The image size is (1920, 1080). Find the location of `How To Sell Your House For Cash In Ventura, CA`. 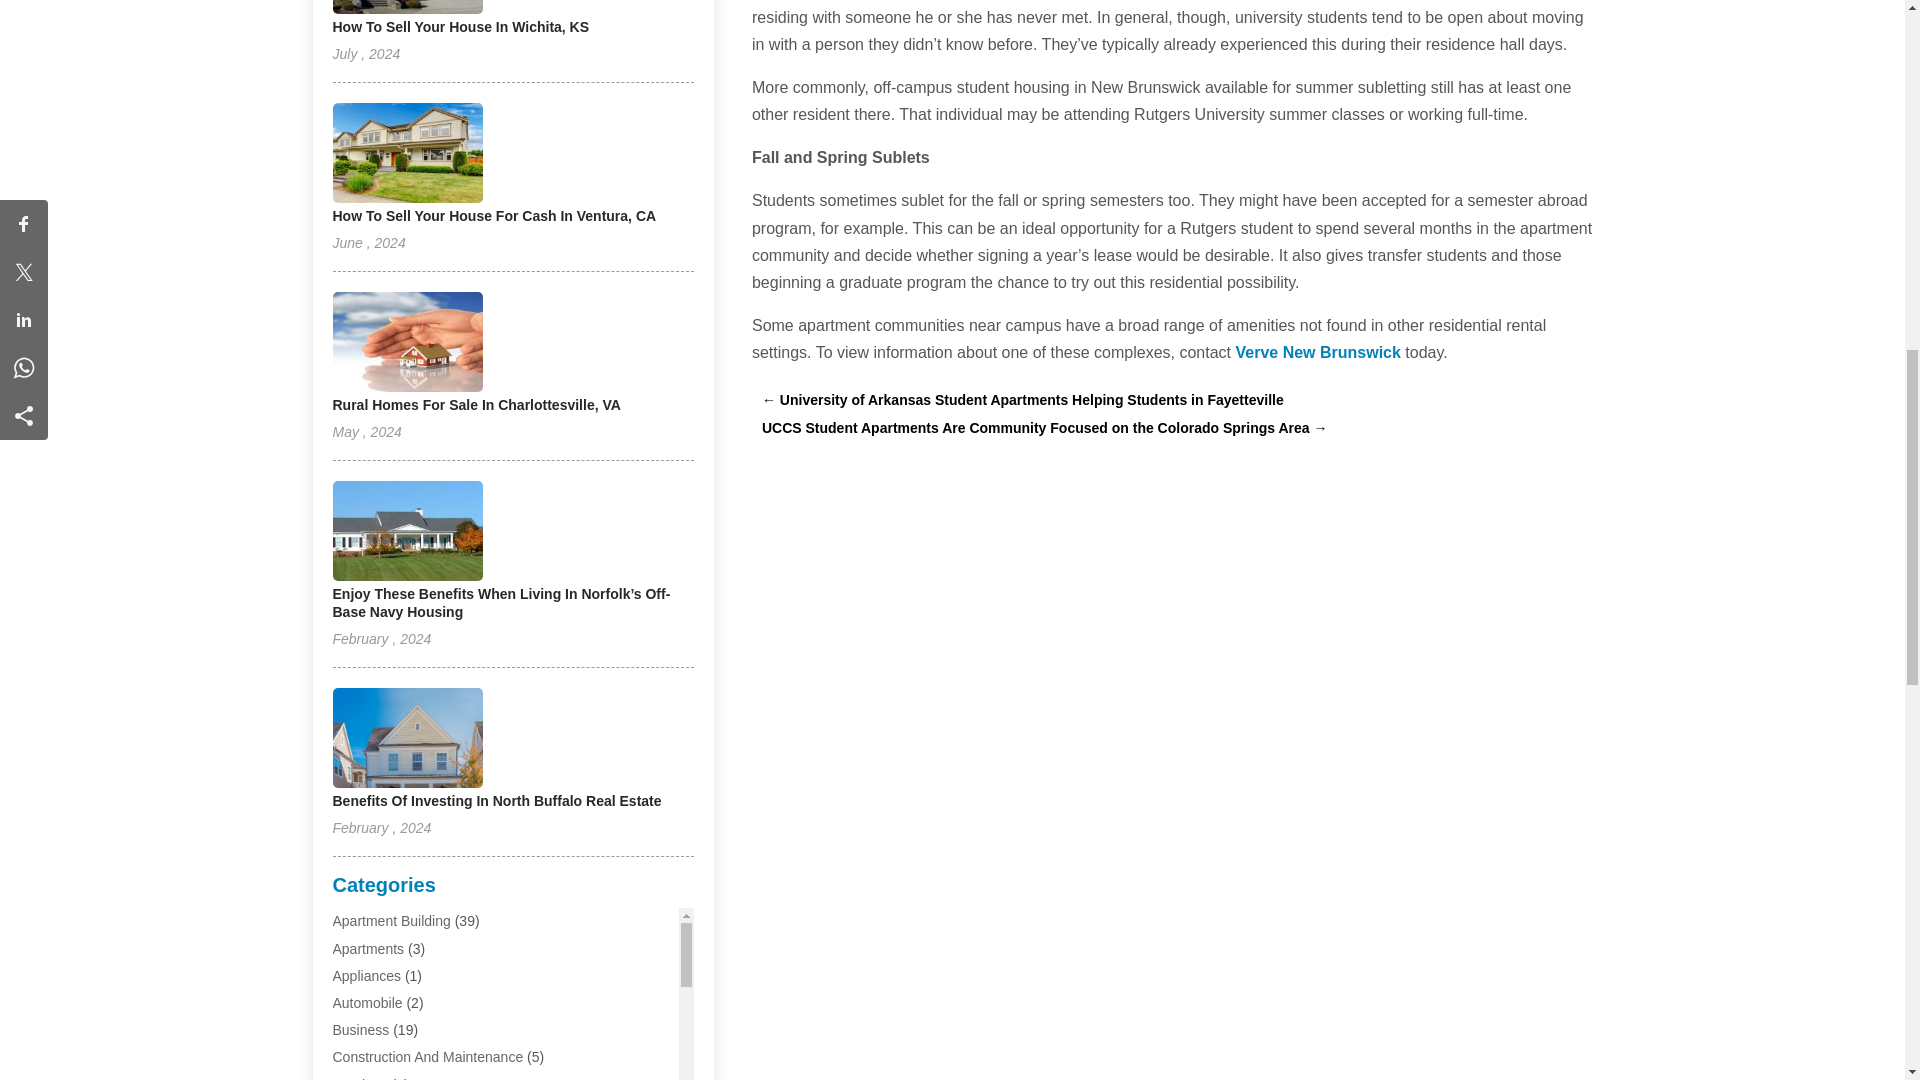

How To Sell Your House For Cash In Ventura, CA is located at coordinates (494, 216).